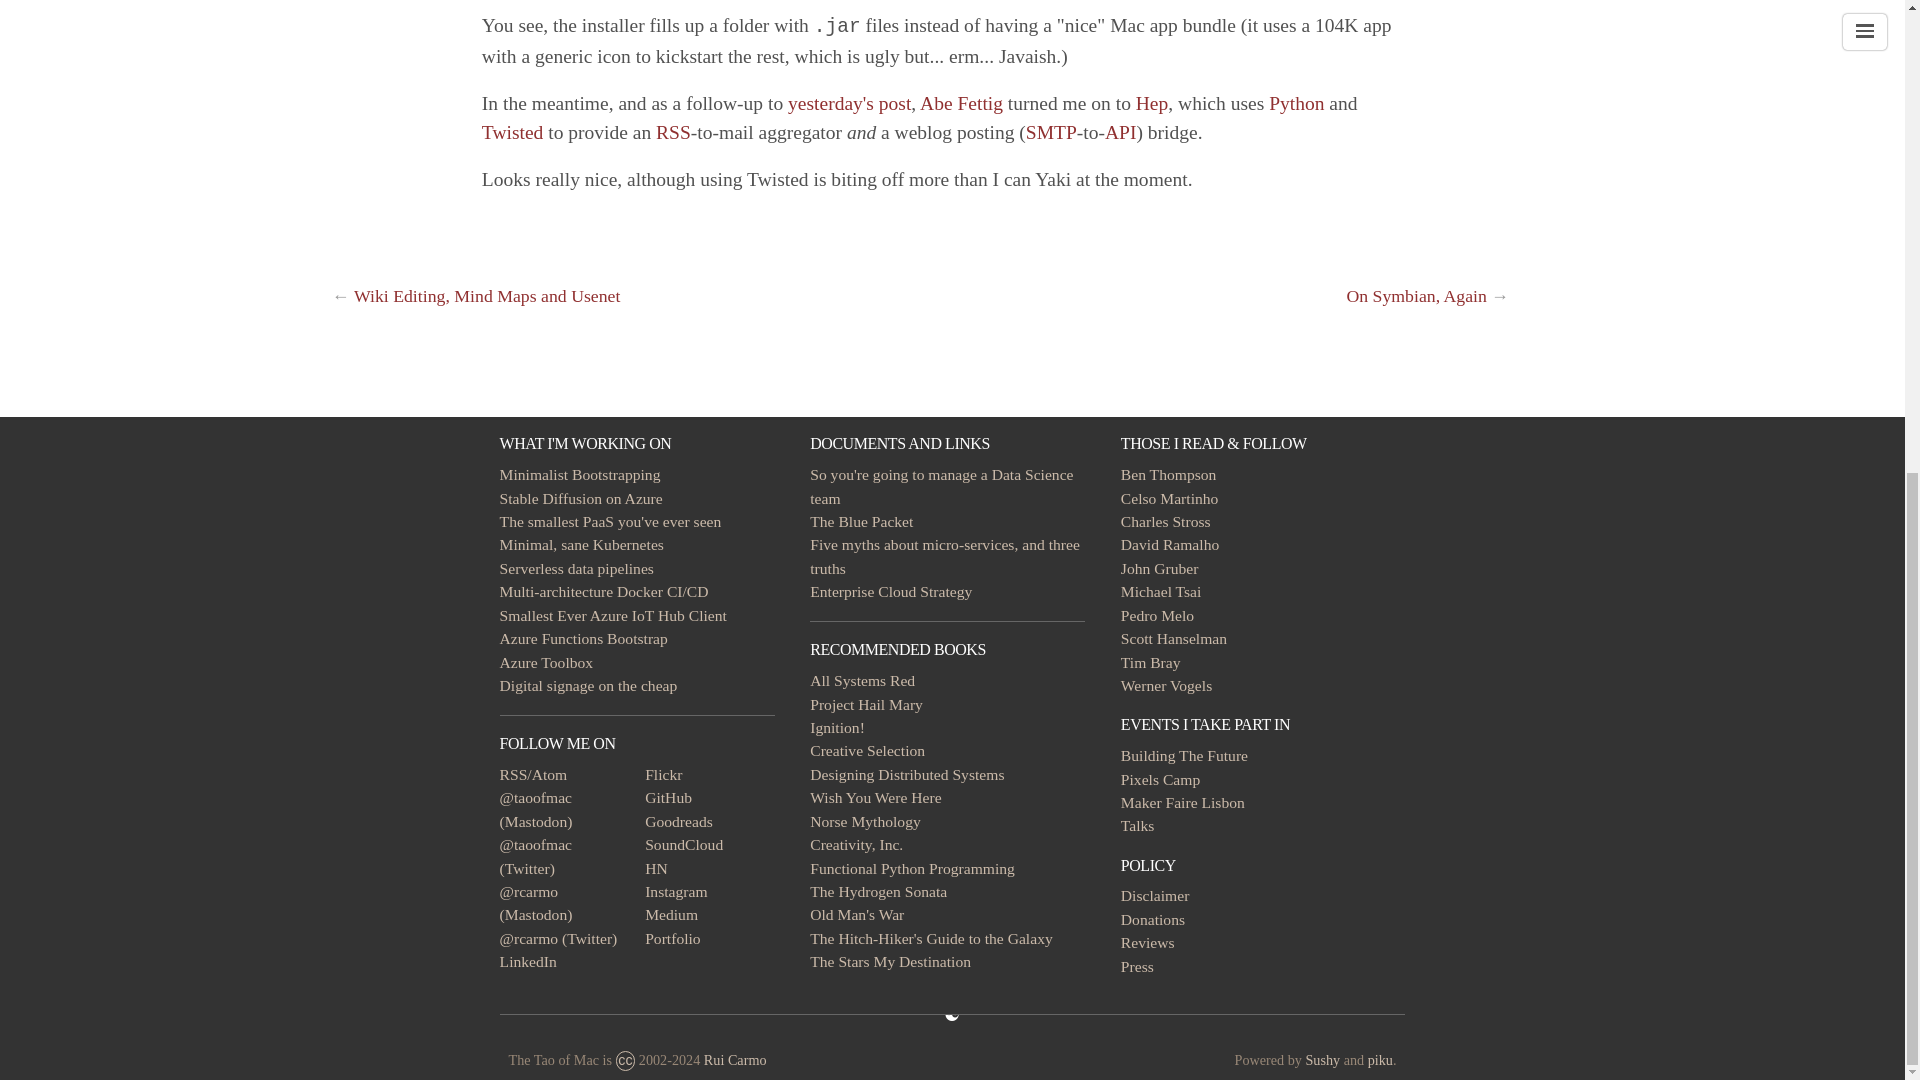 The width and height of the screenshot is (1920, 1080). What do you see at coordinates (1120, 132) in the screenshot?
I see `API` at bounding box center [1120, 132].